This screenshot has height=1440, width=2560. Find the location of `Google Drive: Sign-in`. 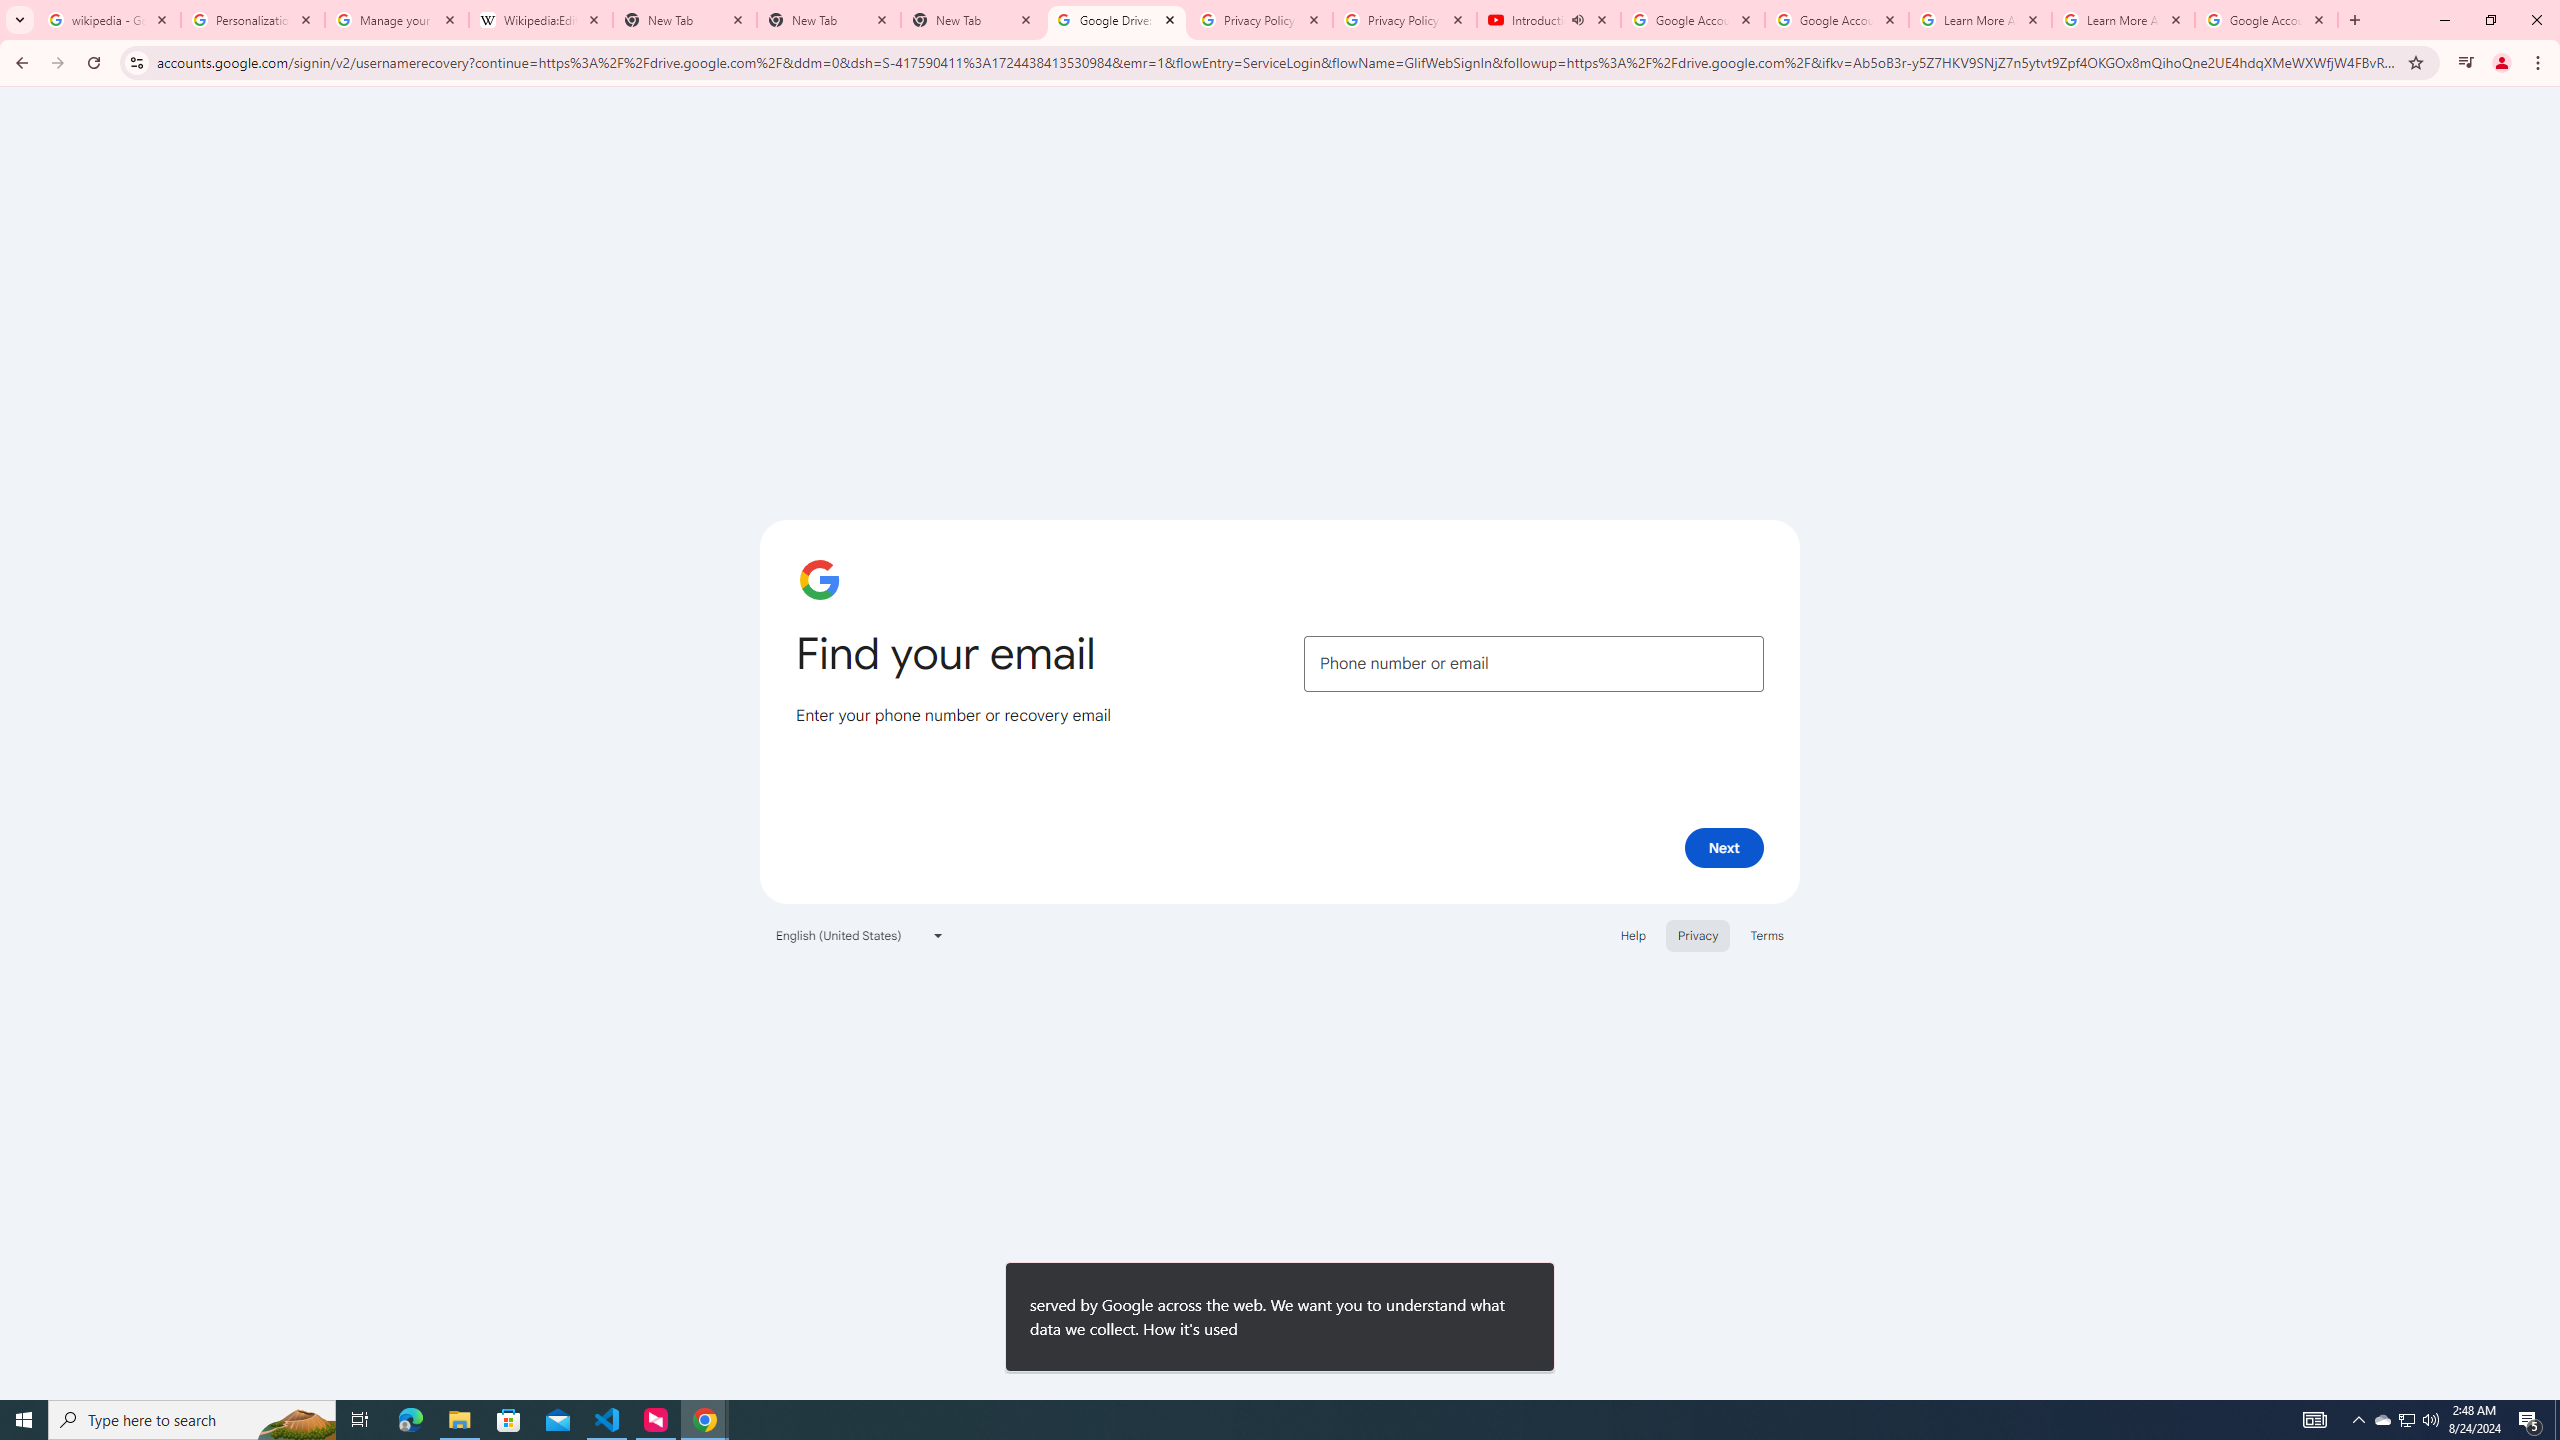

Google Drive: Sign-in is located at coordinates (1117, 20).